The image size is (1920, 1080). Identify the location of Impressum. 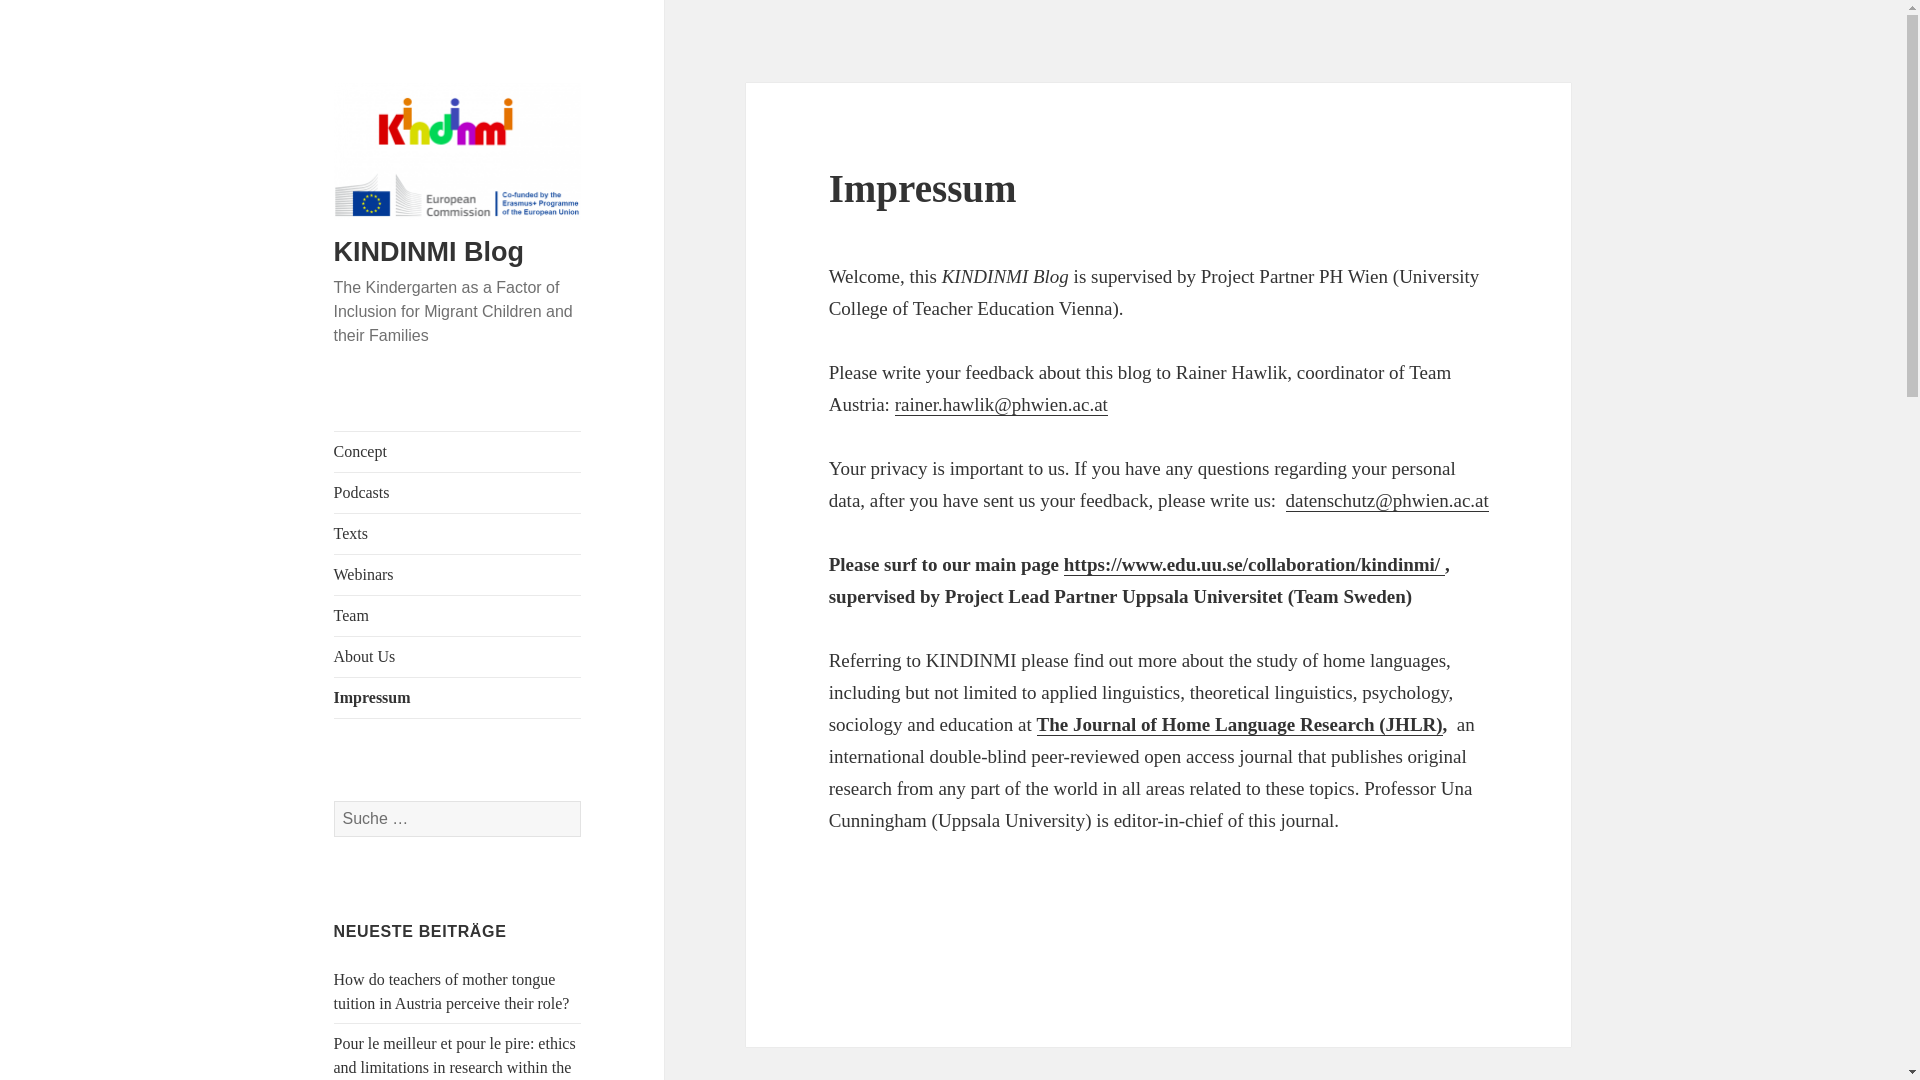
(458, 698).